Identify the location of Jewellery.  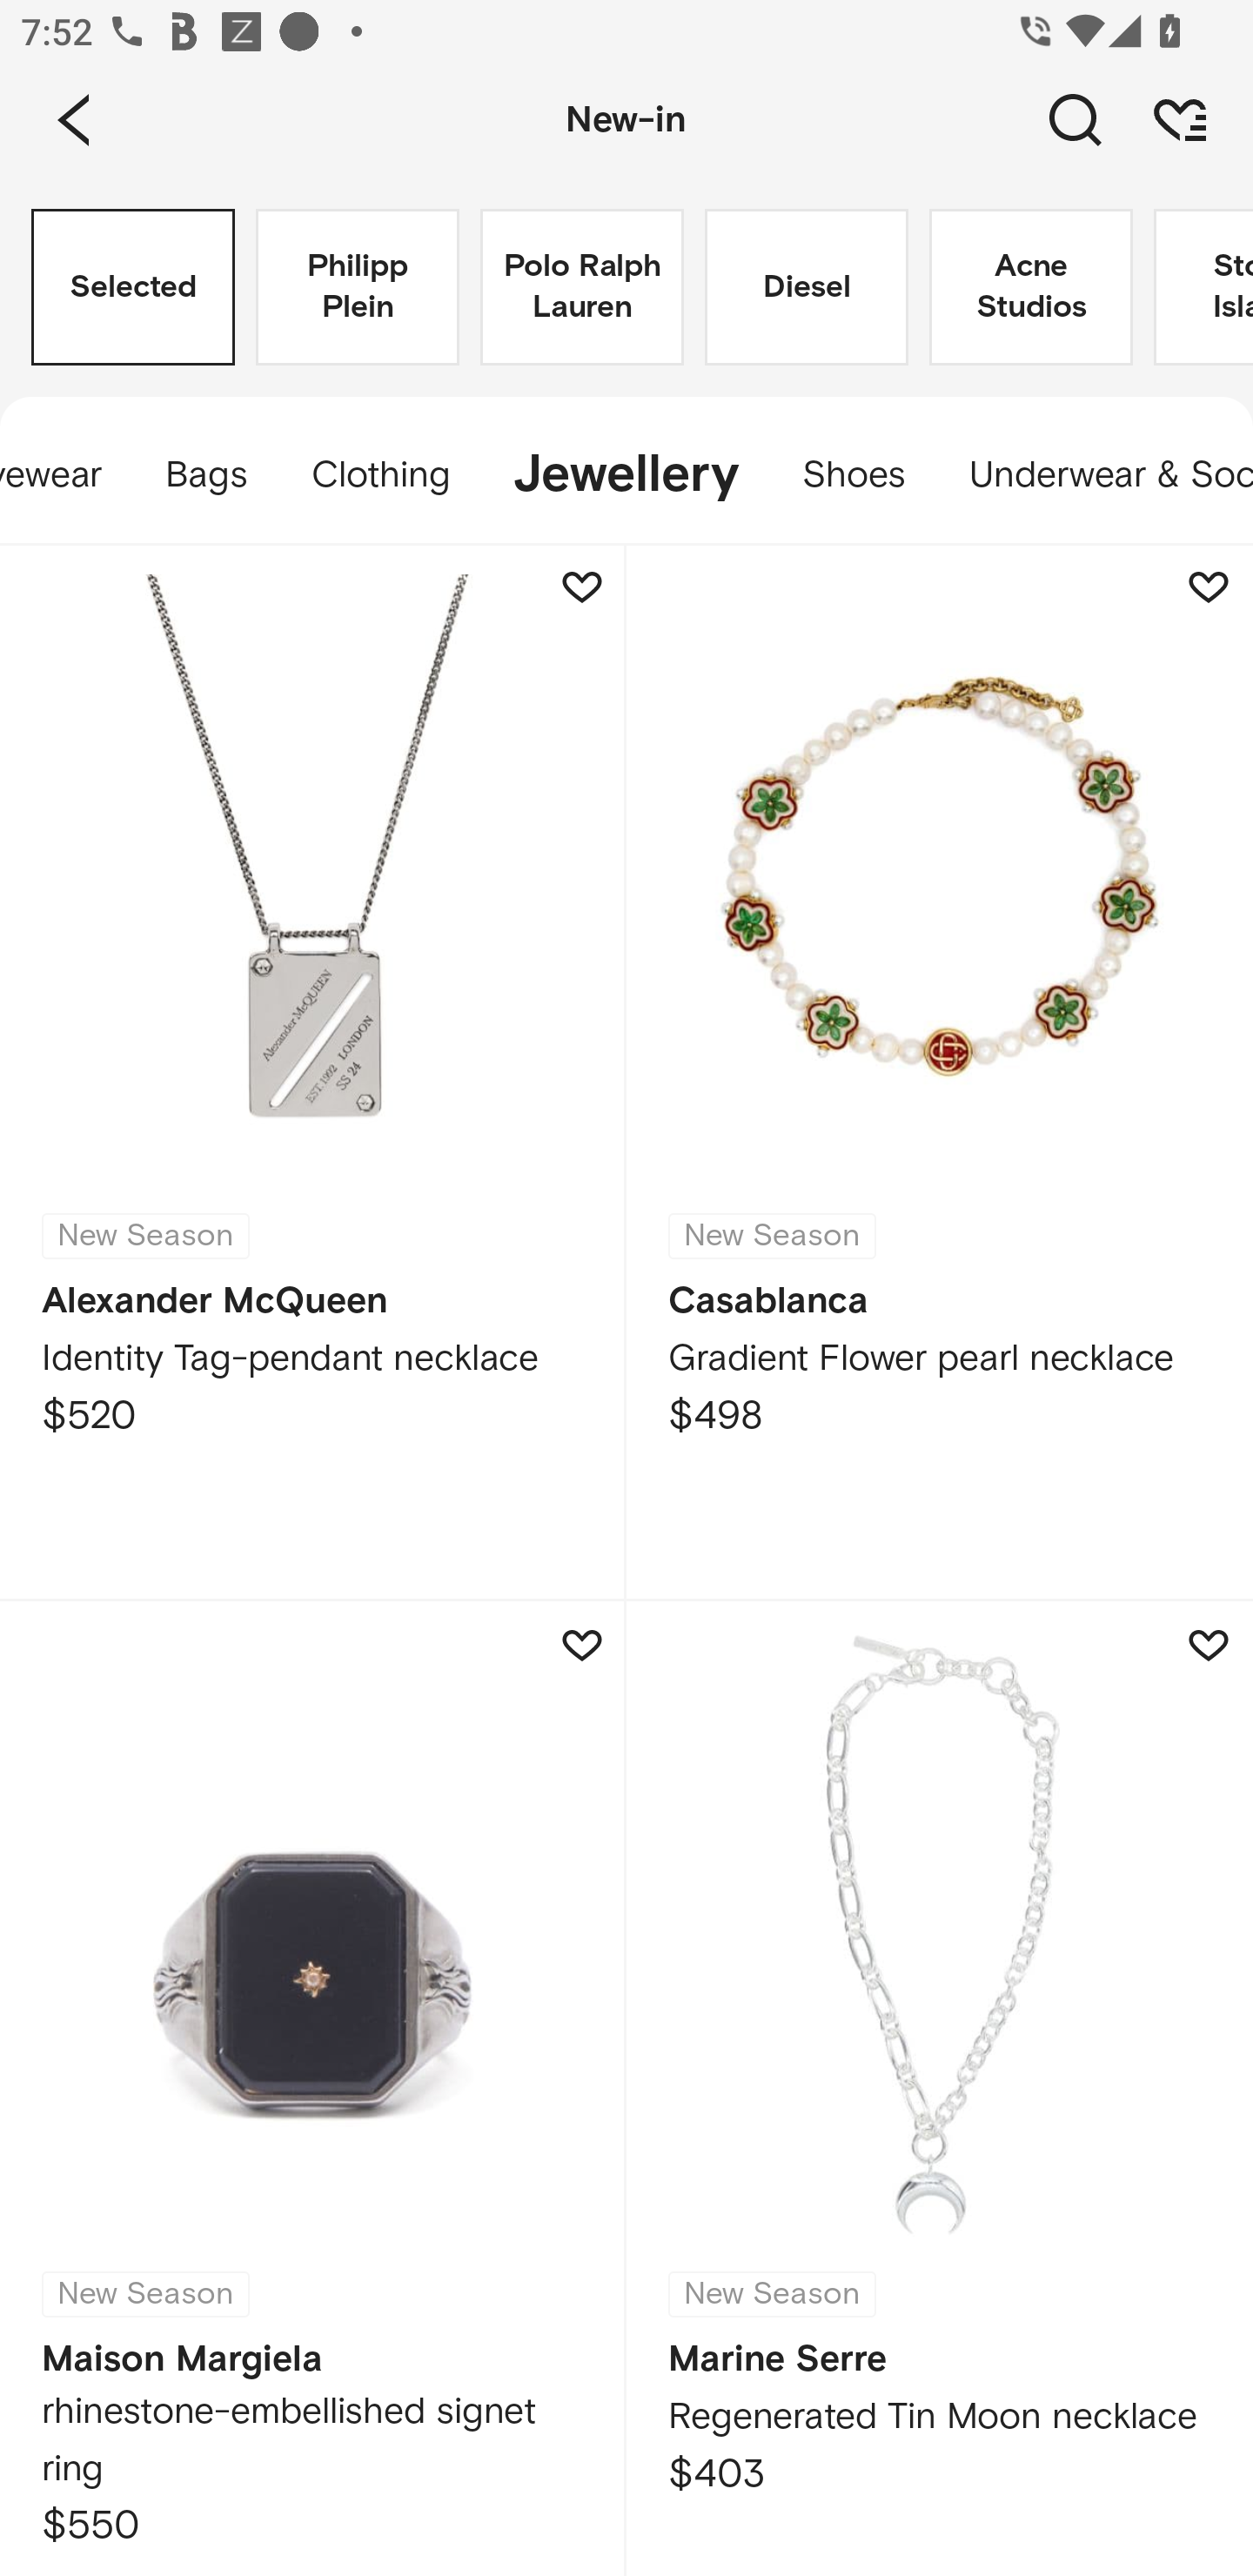
(625, 475).